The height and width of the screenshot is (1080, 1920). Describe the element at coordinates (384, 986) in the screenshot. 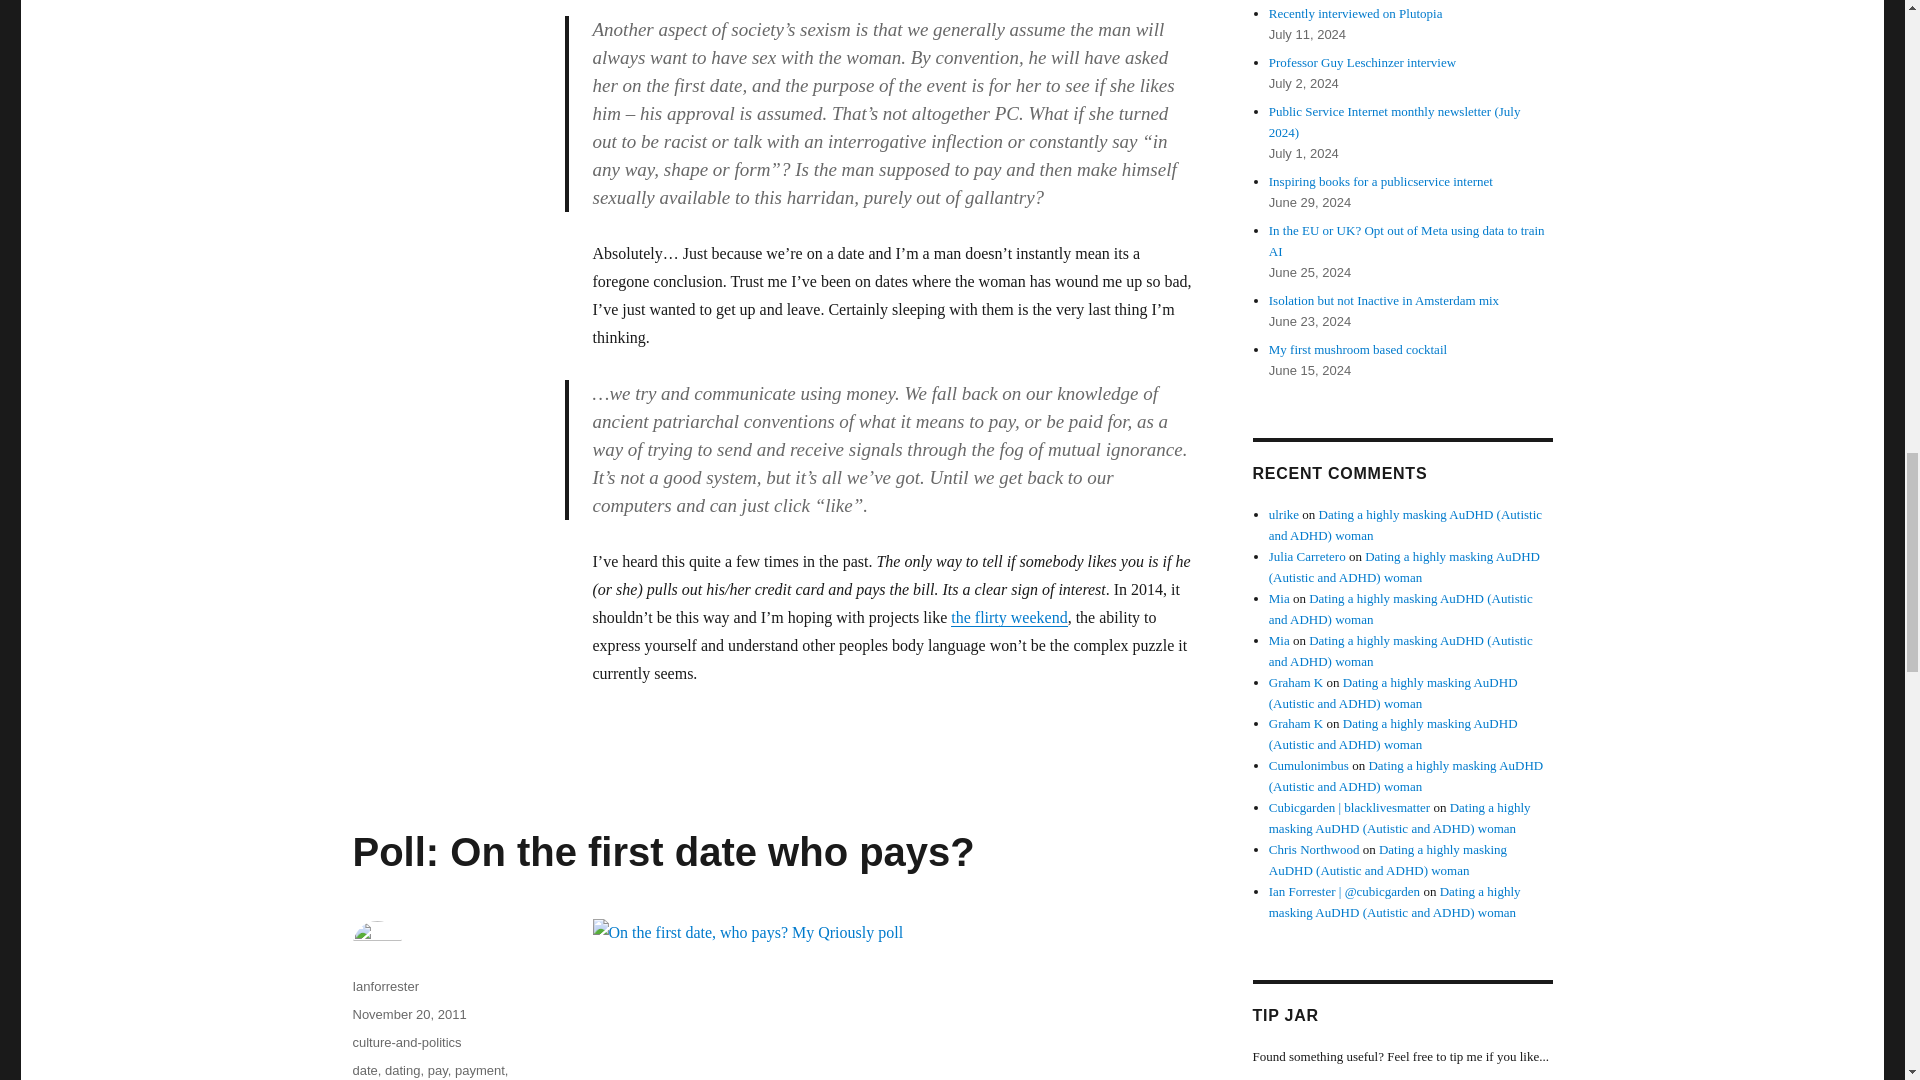

I see `Ianforrester` at that location.